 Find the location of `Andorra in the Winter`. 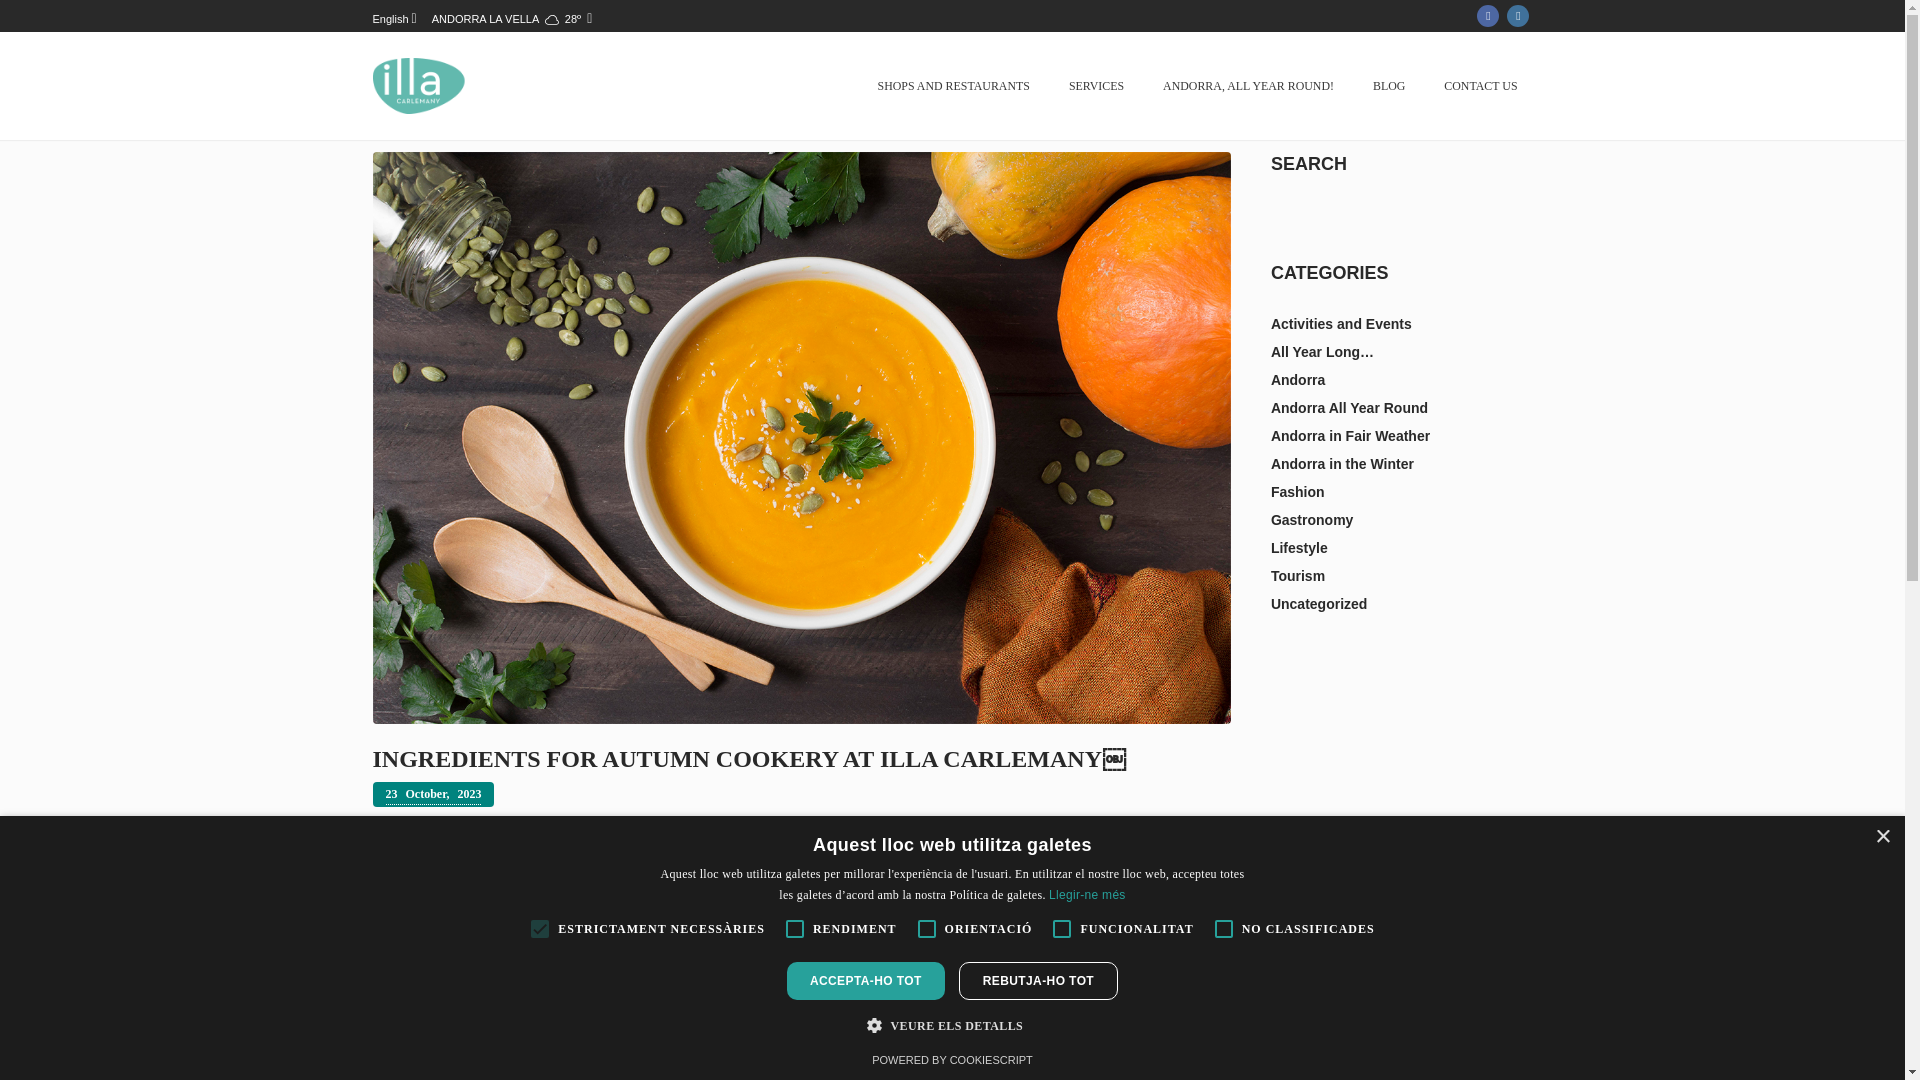

Andorra in the Winter is located at coordinates (1342, 463).